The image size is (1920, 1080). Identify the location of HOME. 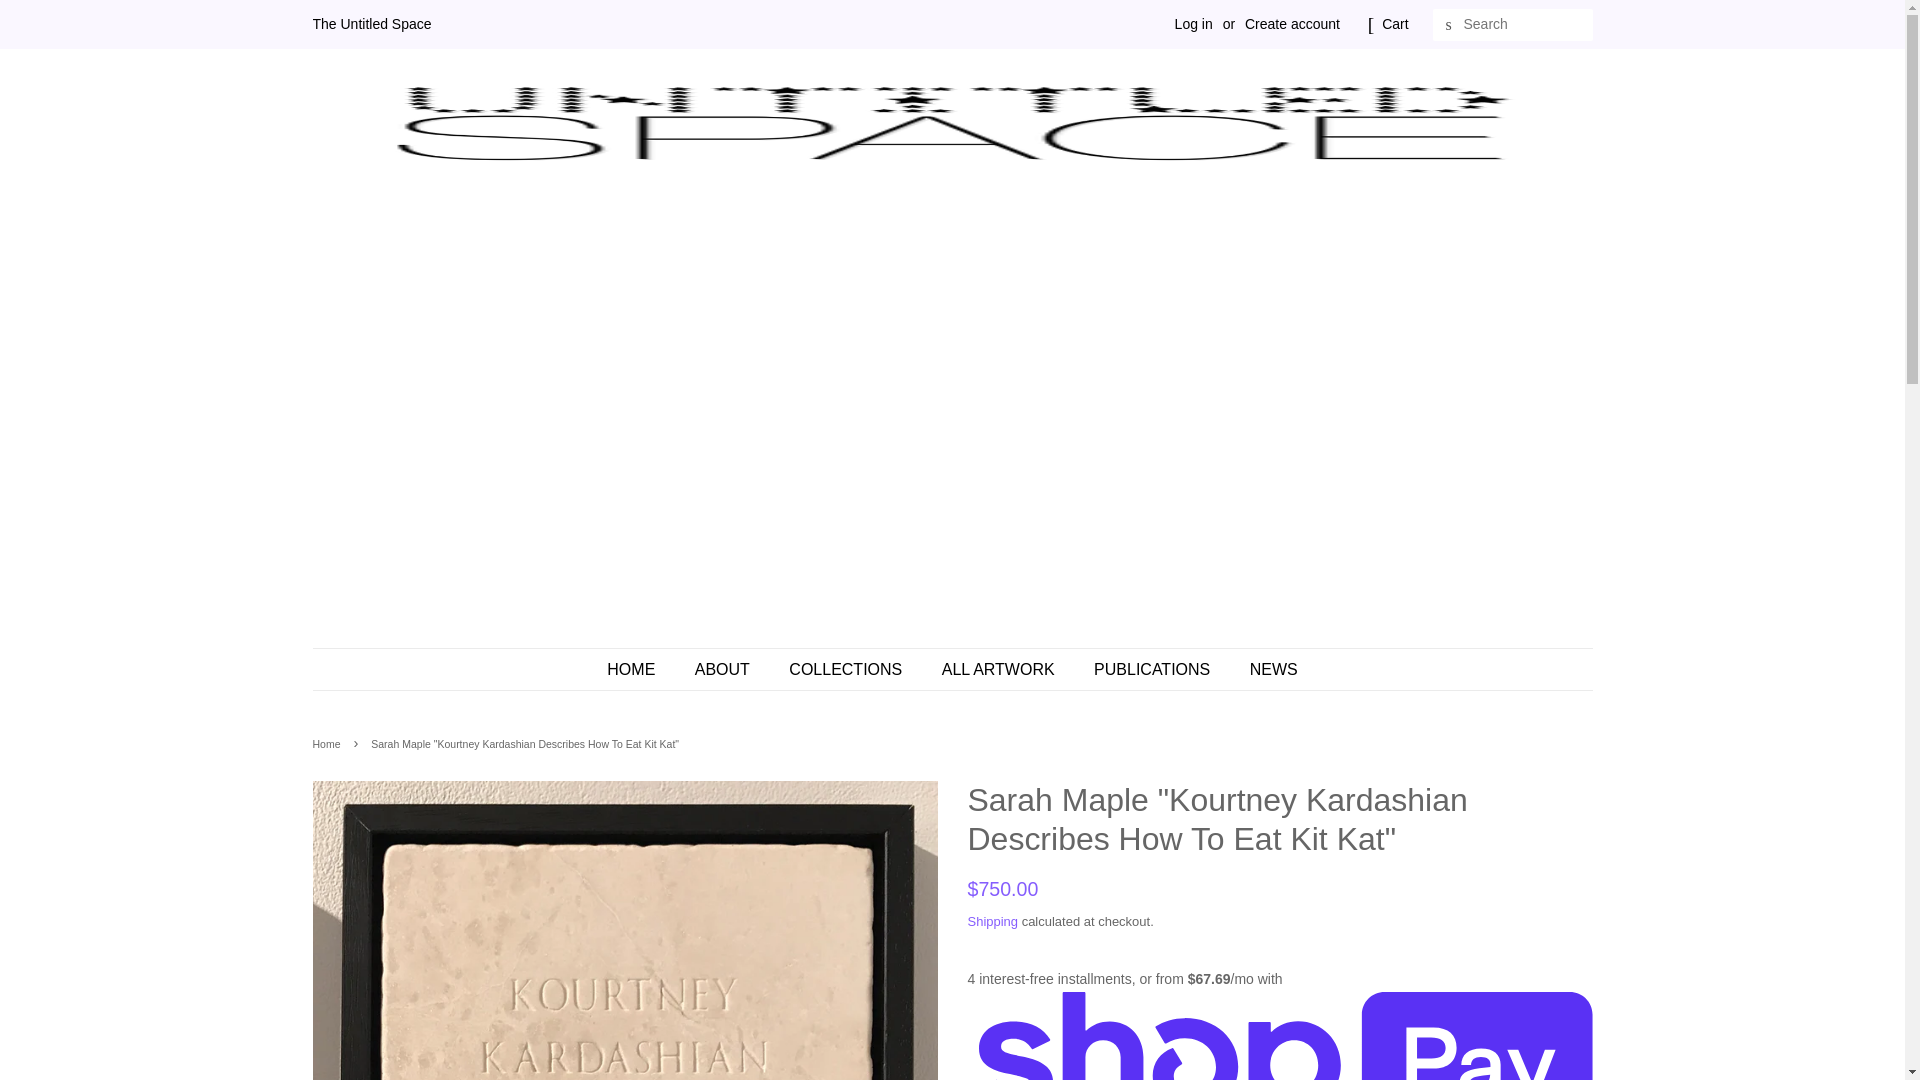
(640, 670).